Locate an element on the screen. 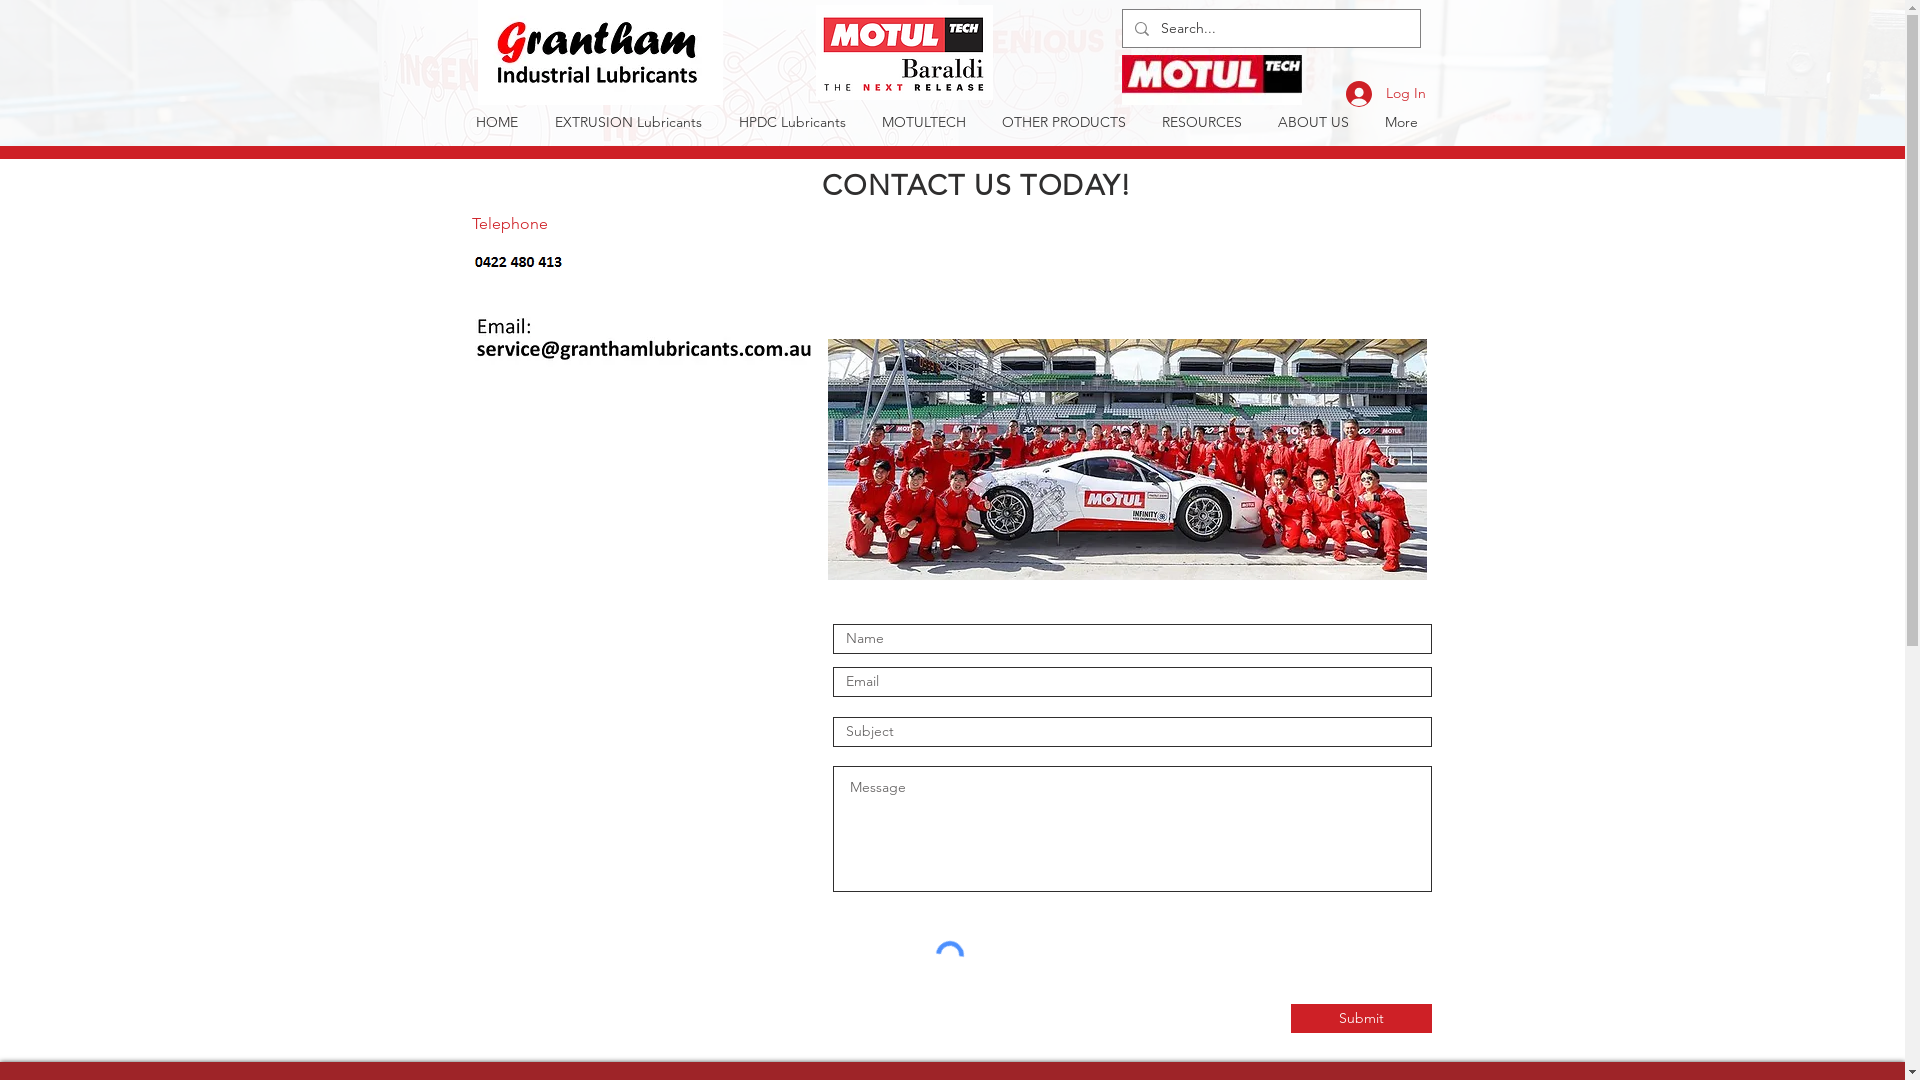 Image resolution: width=1920 pixels, height=1080 pixels. Google Maps is located at coordinates (621, 528).